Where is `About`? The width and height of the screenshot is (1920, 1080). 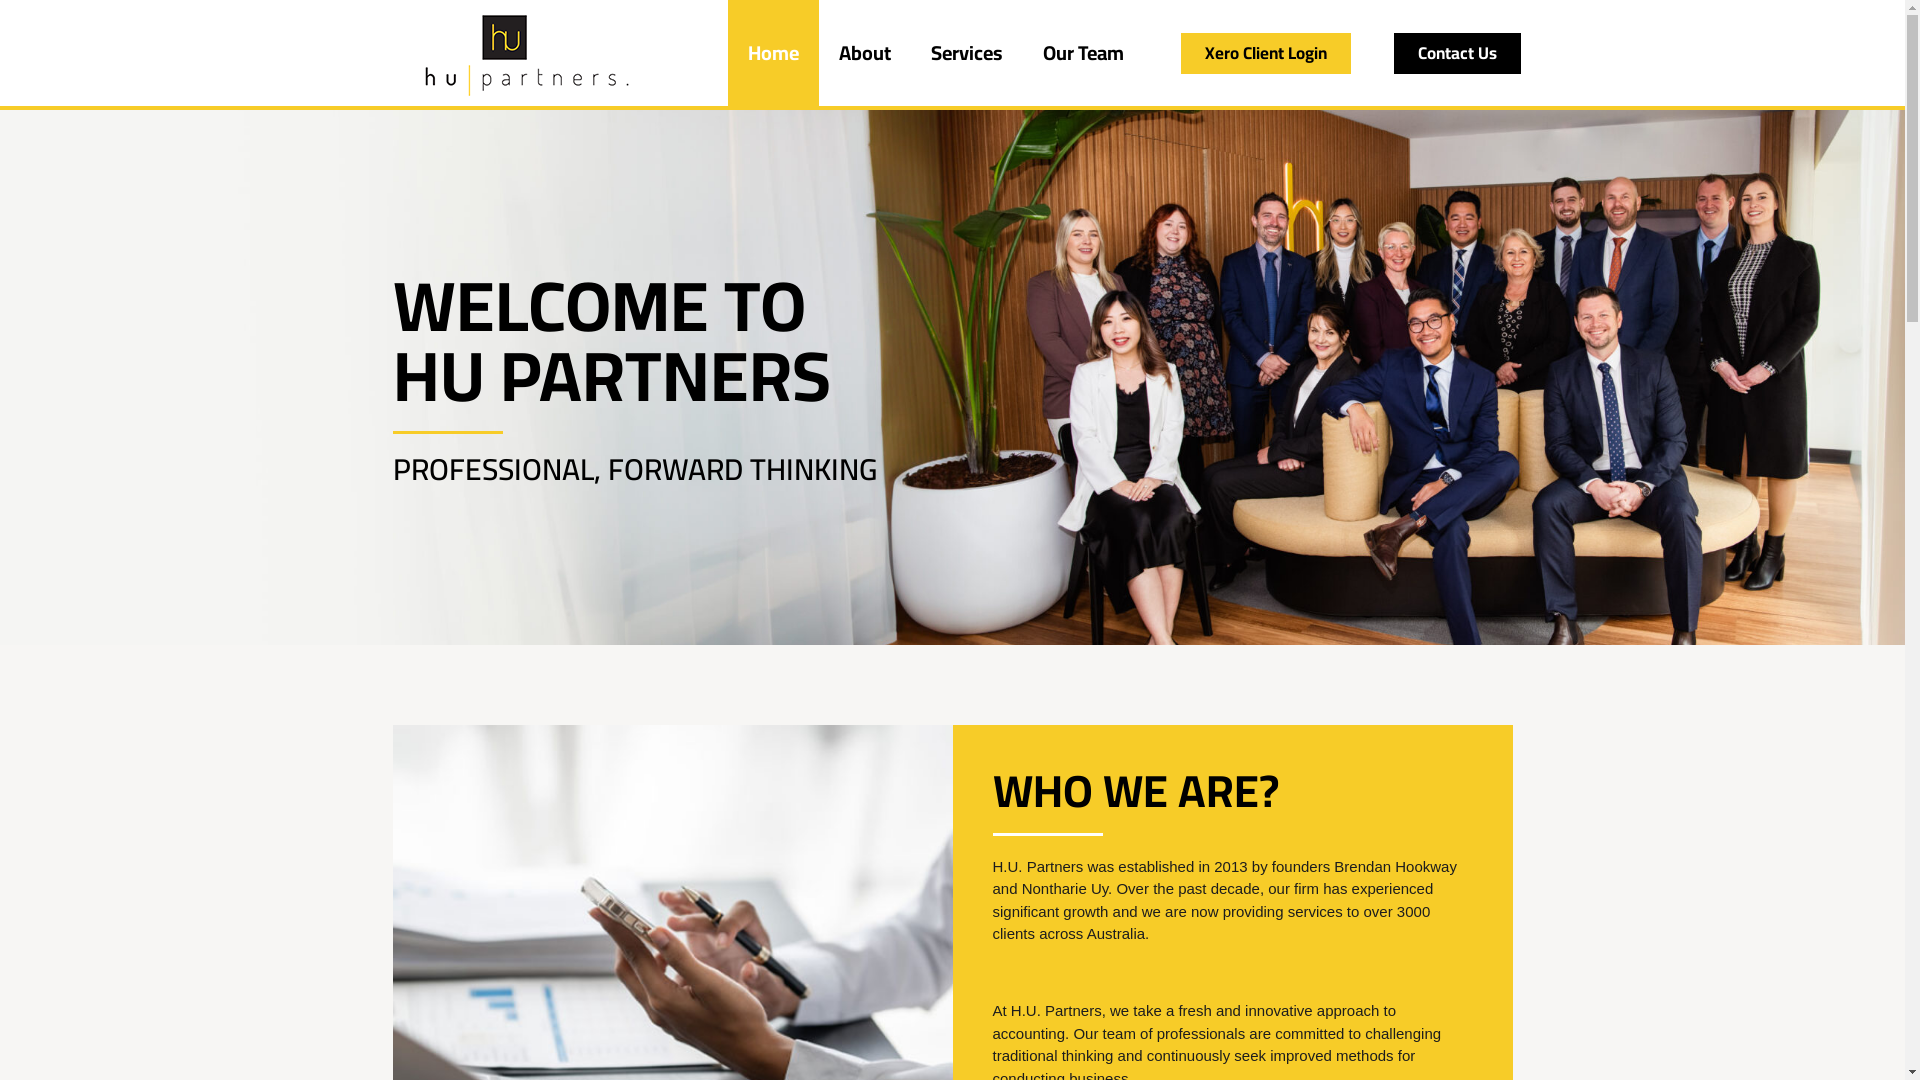 About is located at coordinates (865, 53).